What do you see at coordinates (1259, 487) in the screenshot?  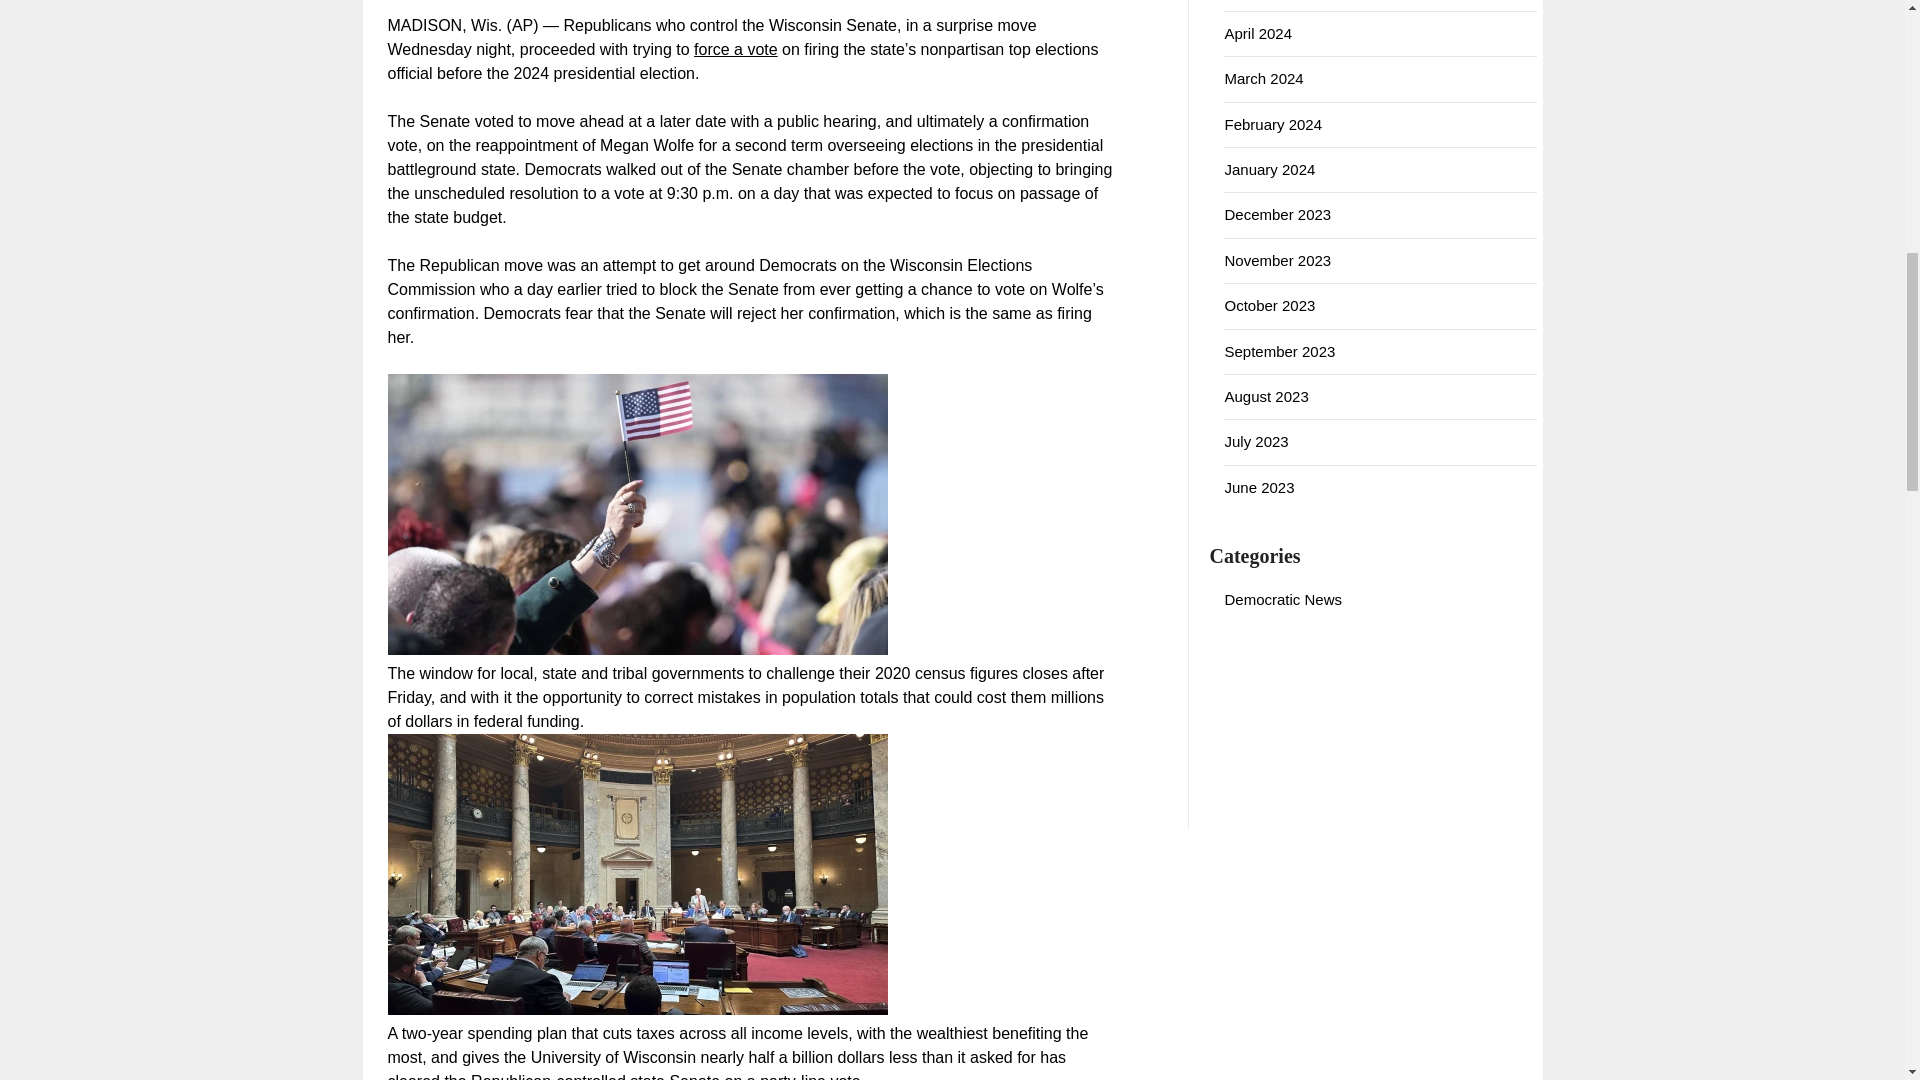 I see `June 2023` at bounding box center [1259, 487].